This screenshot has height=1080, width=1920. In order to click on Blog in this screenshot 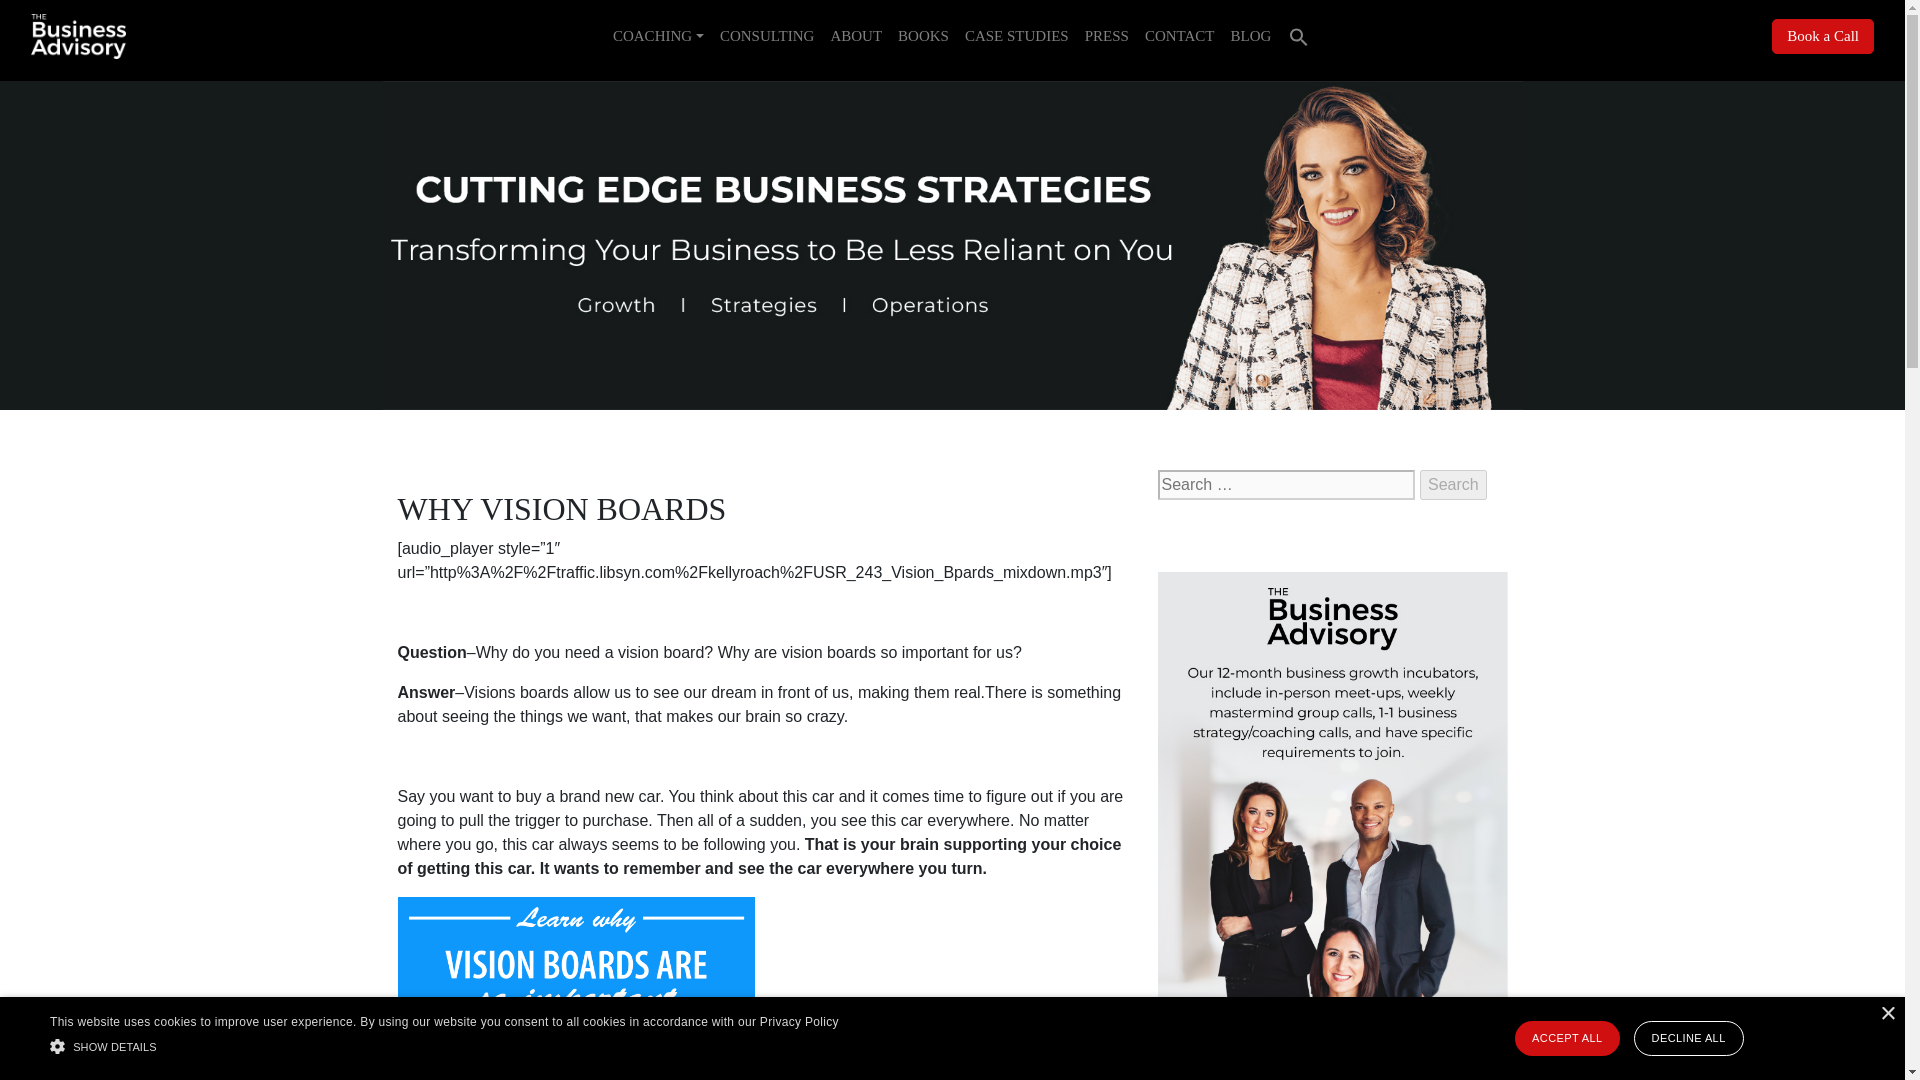, I will do `click(1252, 36)`.